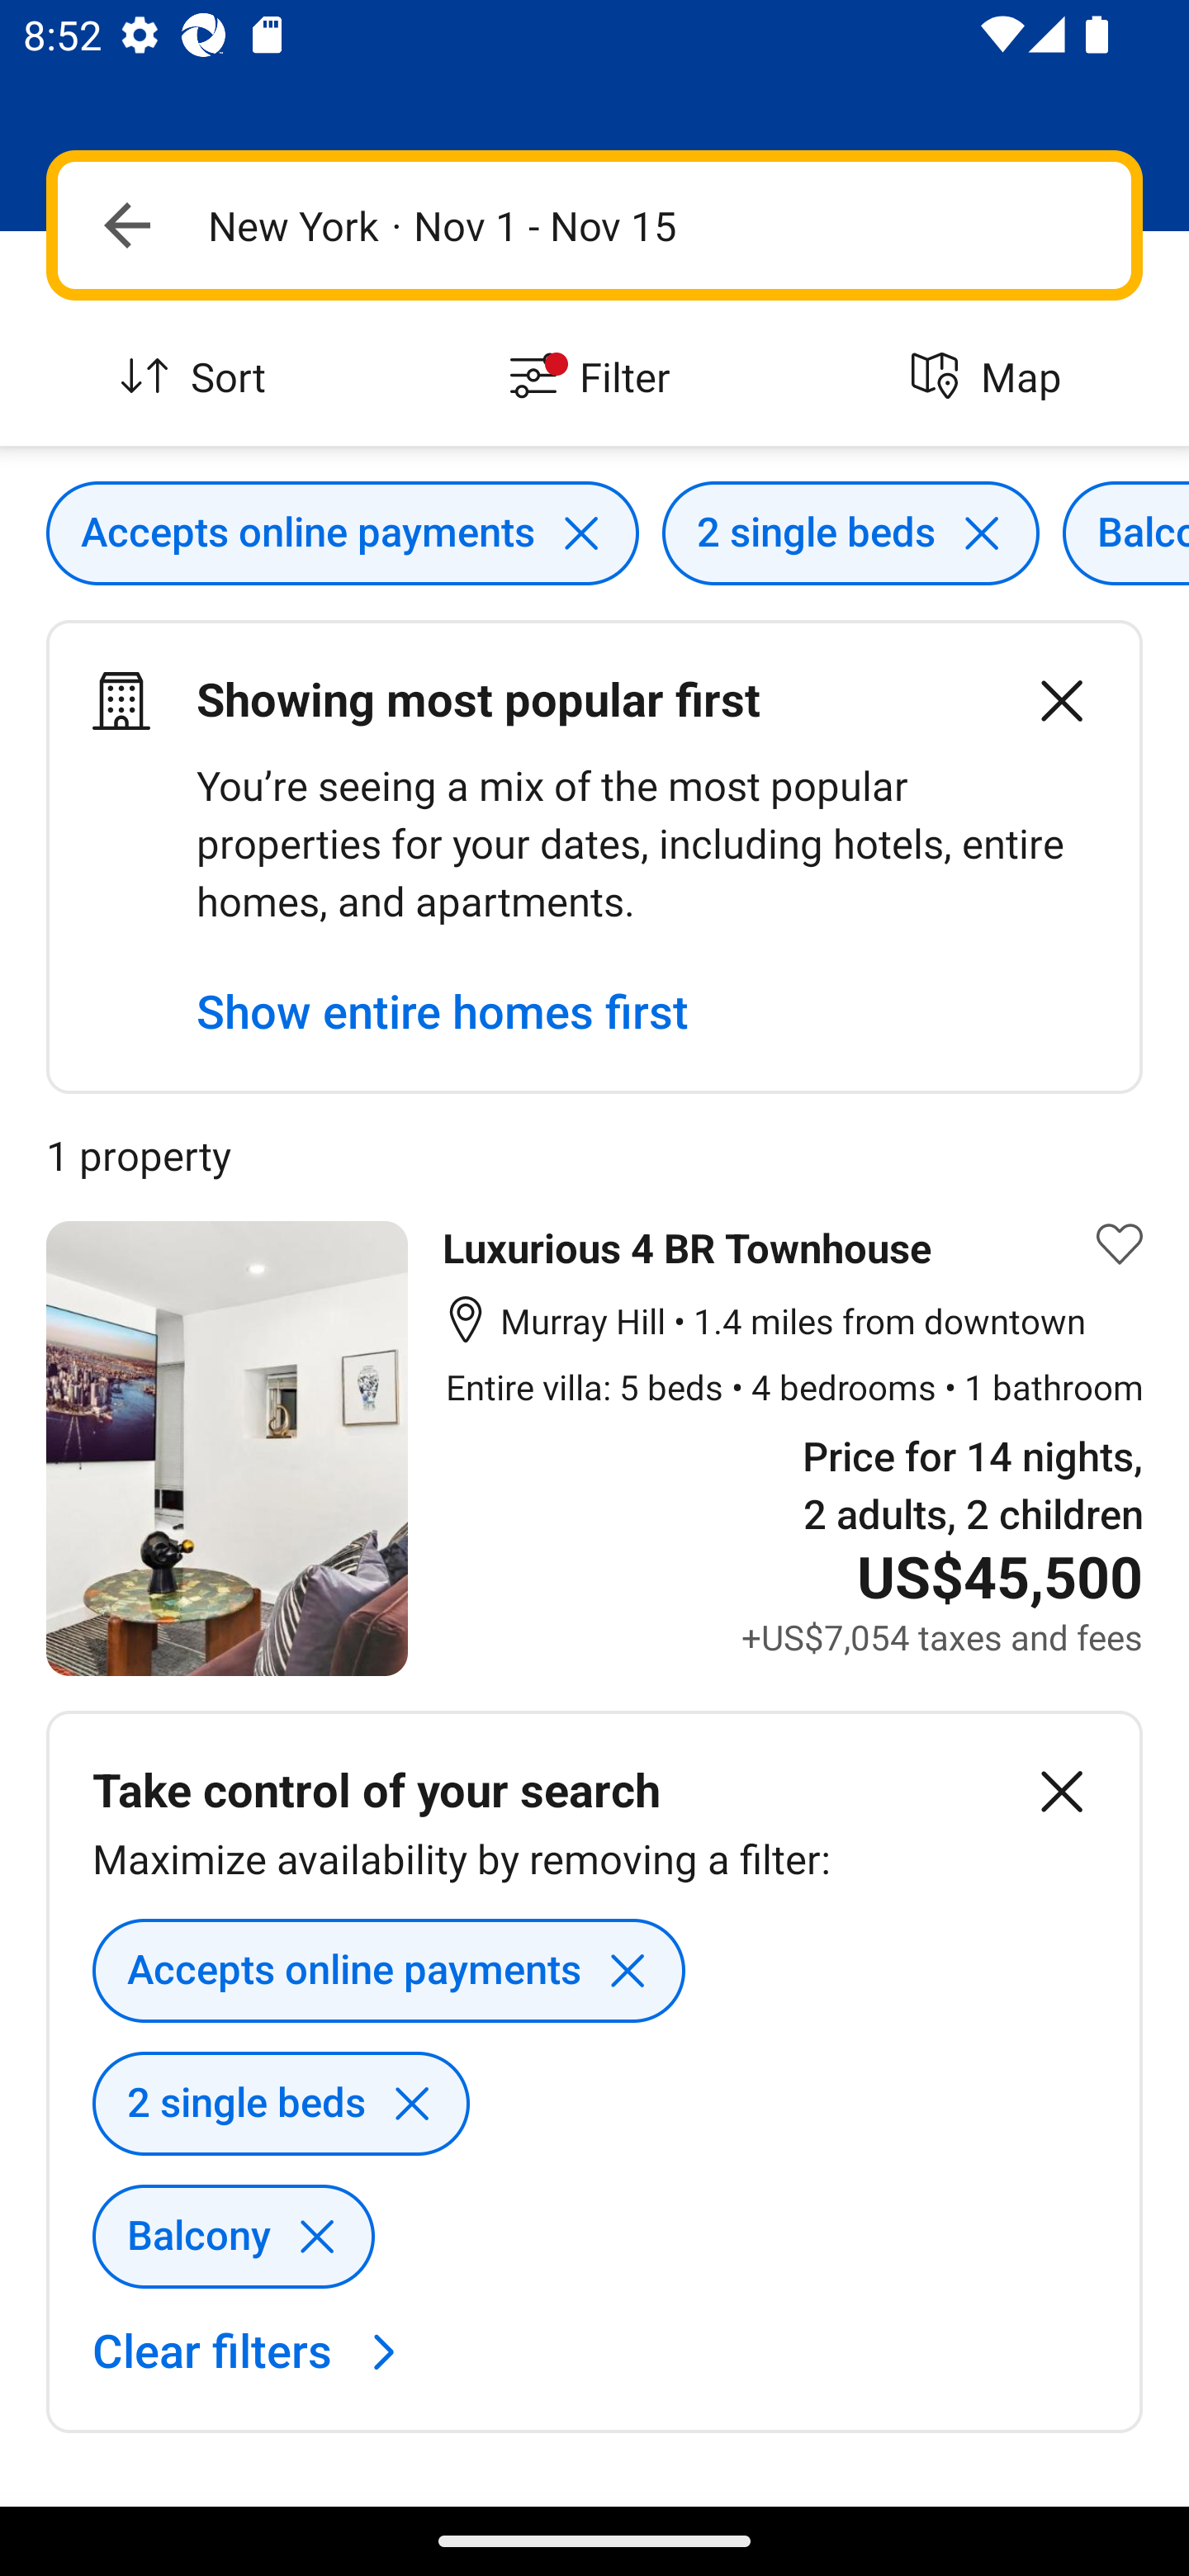 This screenshot has width=1189, height=2576. I want to click on Clear filters, so click(253, 2351).